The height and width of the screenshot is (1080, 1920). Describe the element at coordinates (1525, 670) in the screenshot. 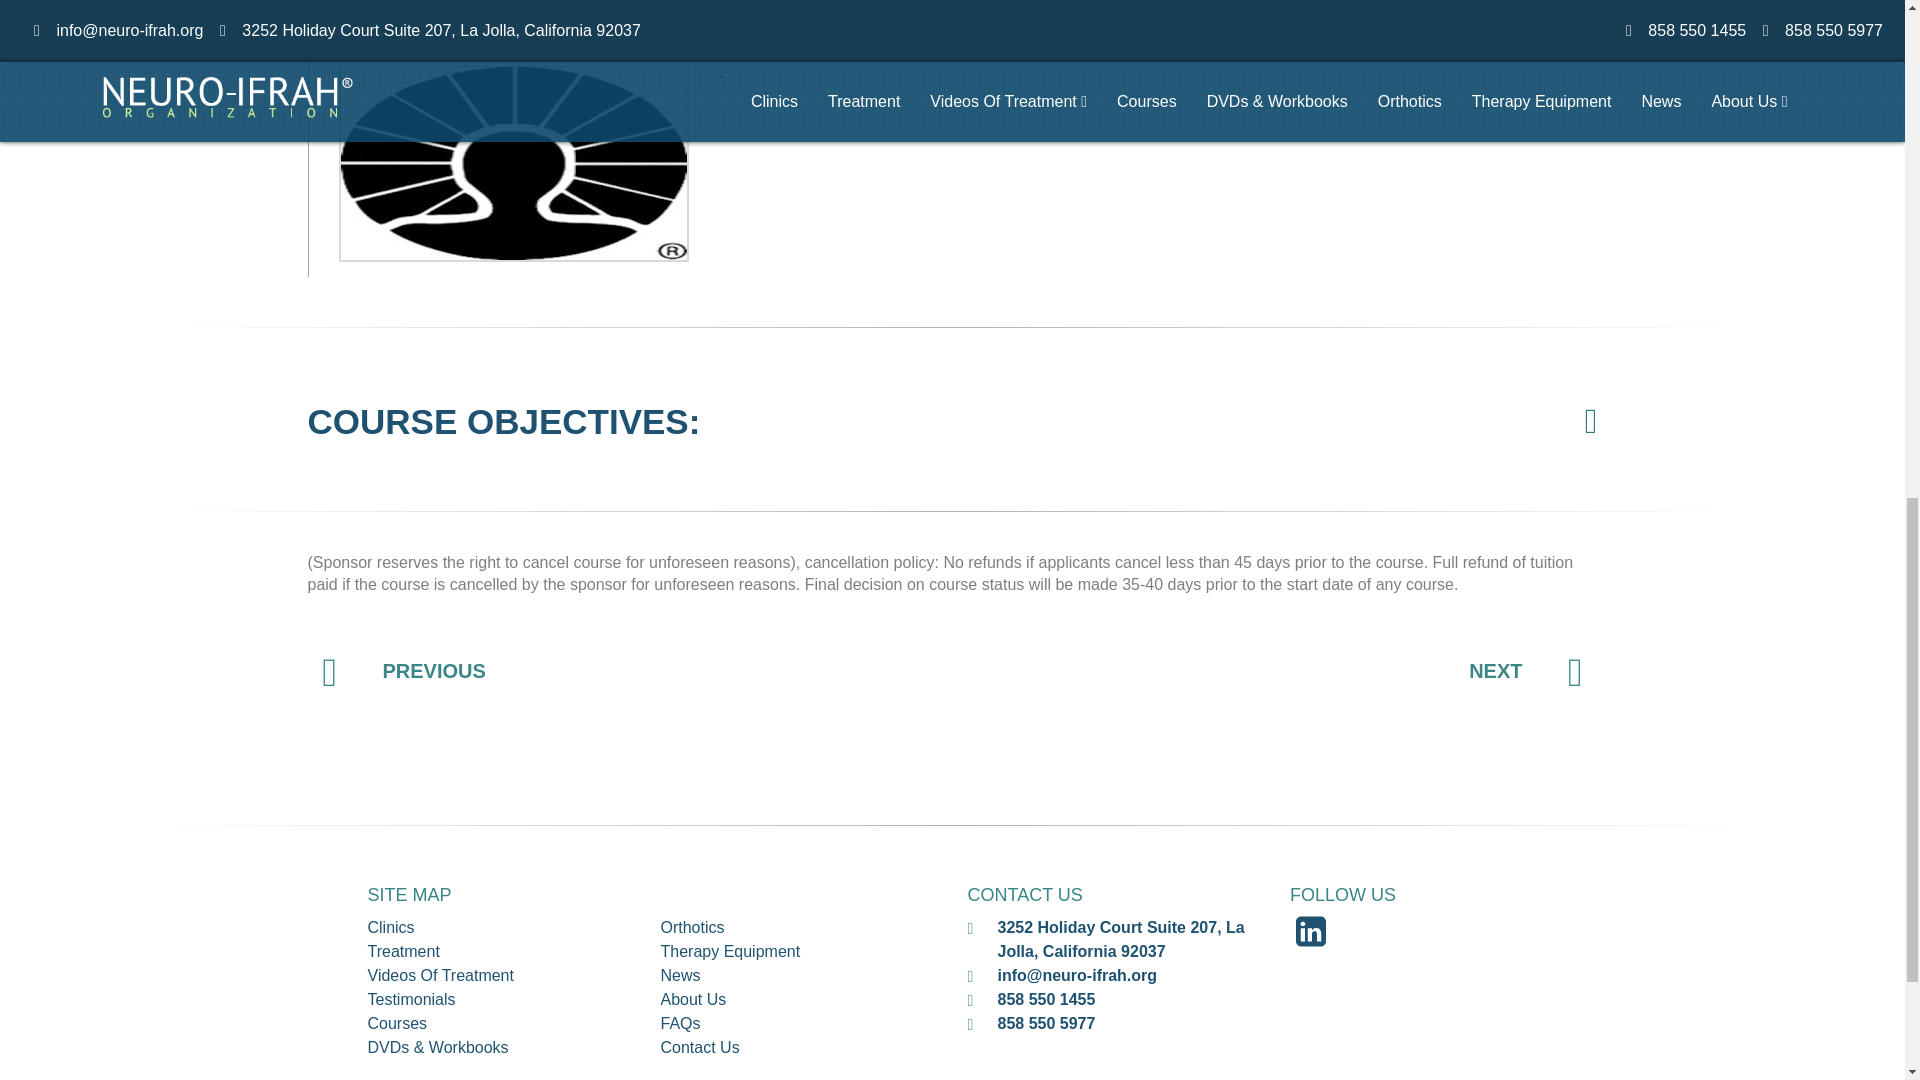

I see `NEXT` at that location.